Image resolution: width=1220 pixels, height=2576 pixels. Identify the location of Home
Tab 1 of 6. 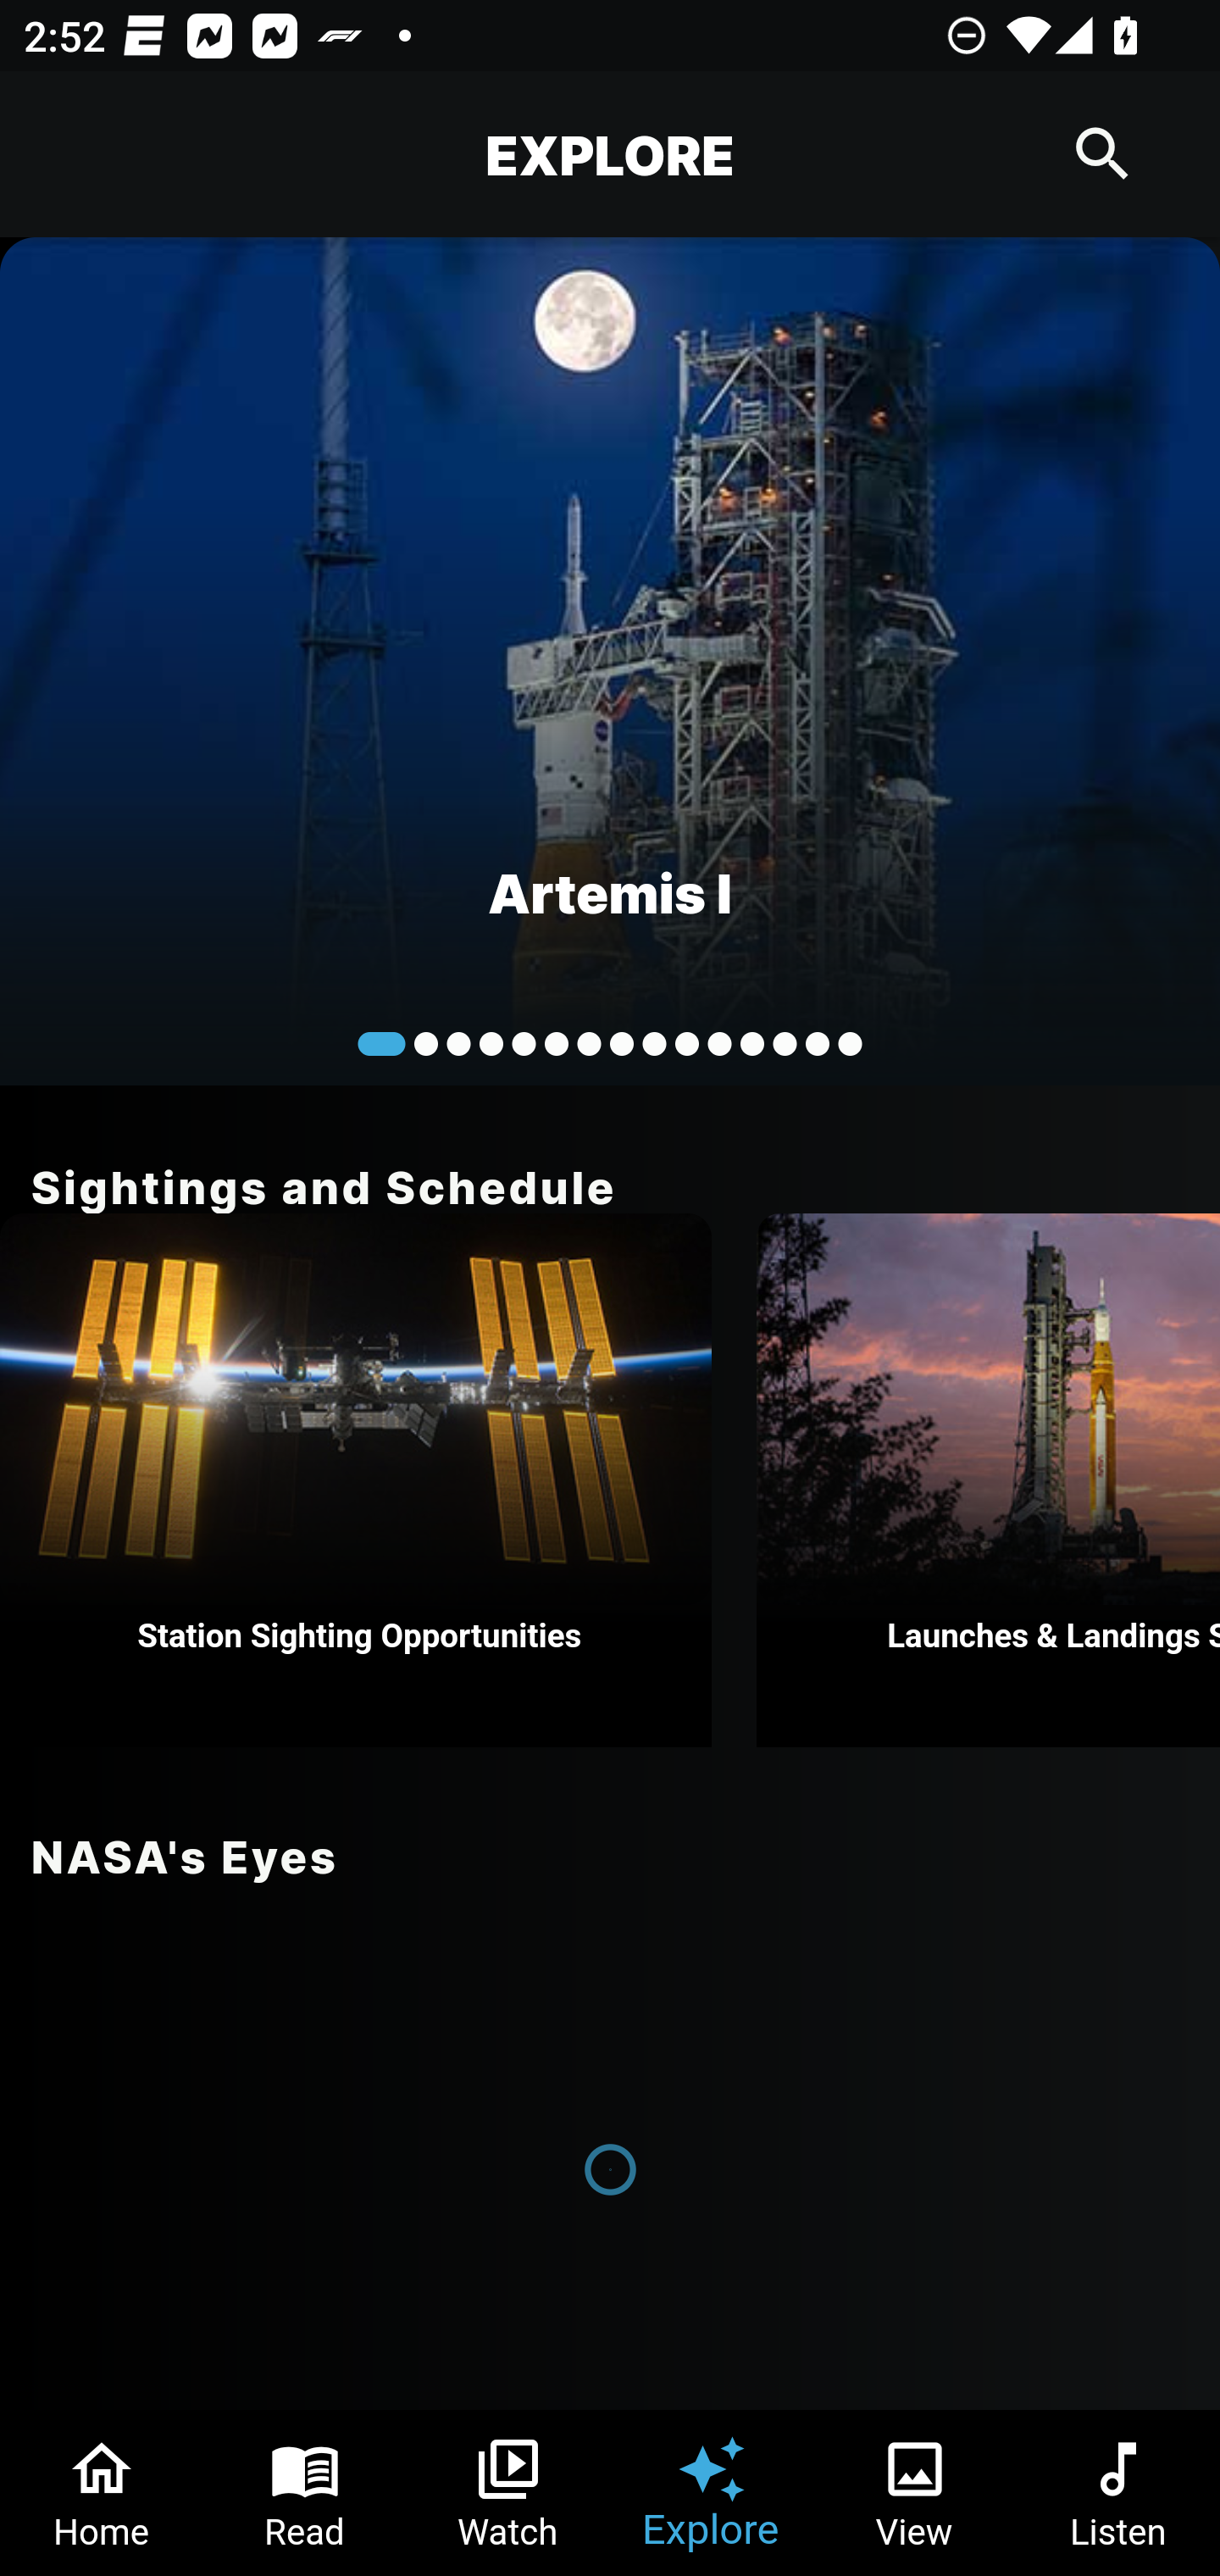
(102, 2493).